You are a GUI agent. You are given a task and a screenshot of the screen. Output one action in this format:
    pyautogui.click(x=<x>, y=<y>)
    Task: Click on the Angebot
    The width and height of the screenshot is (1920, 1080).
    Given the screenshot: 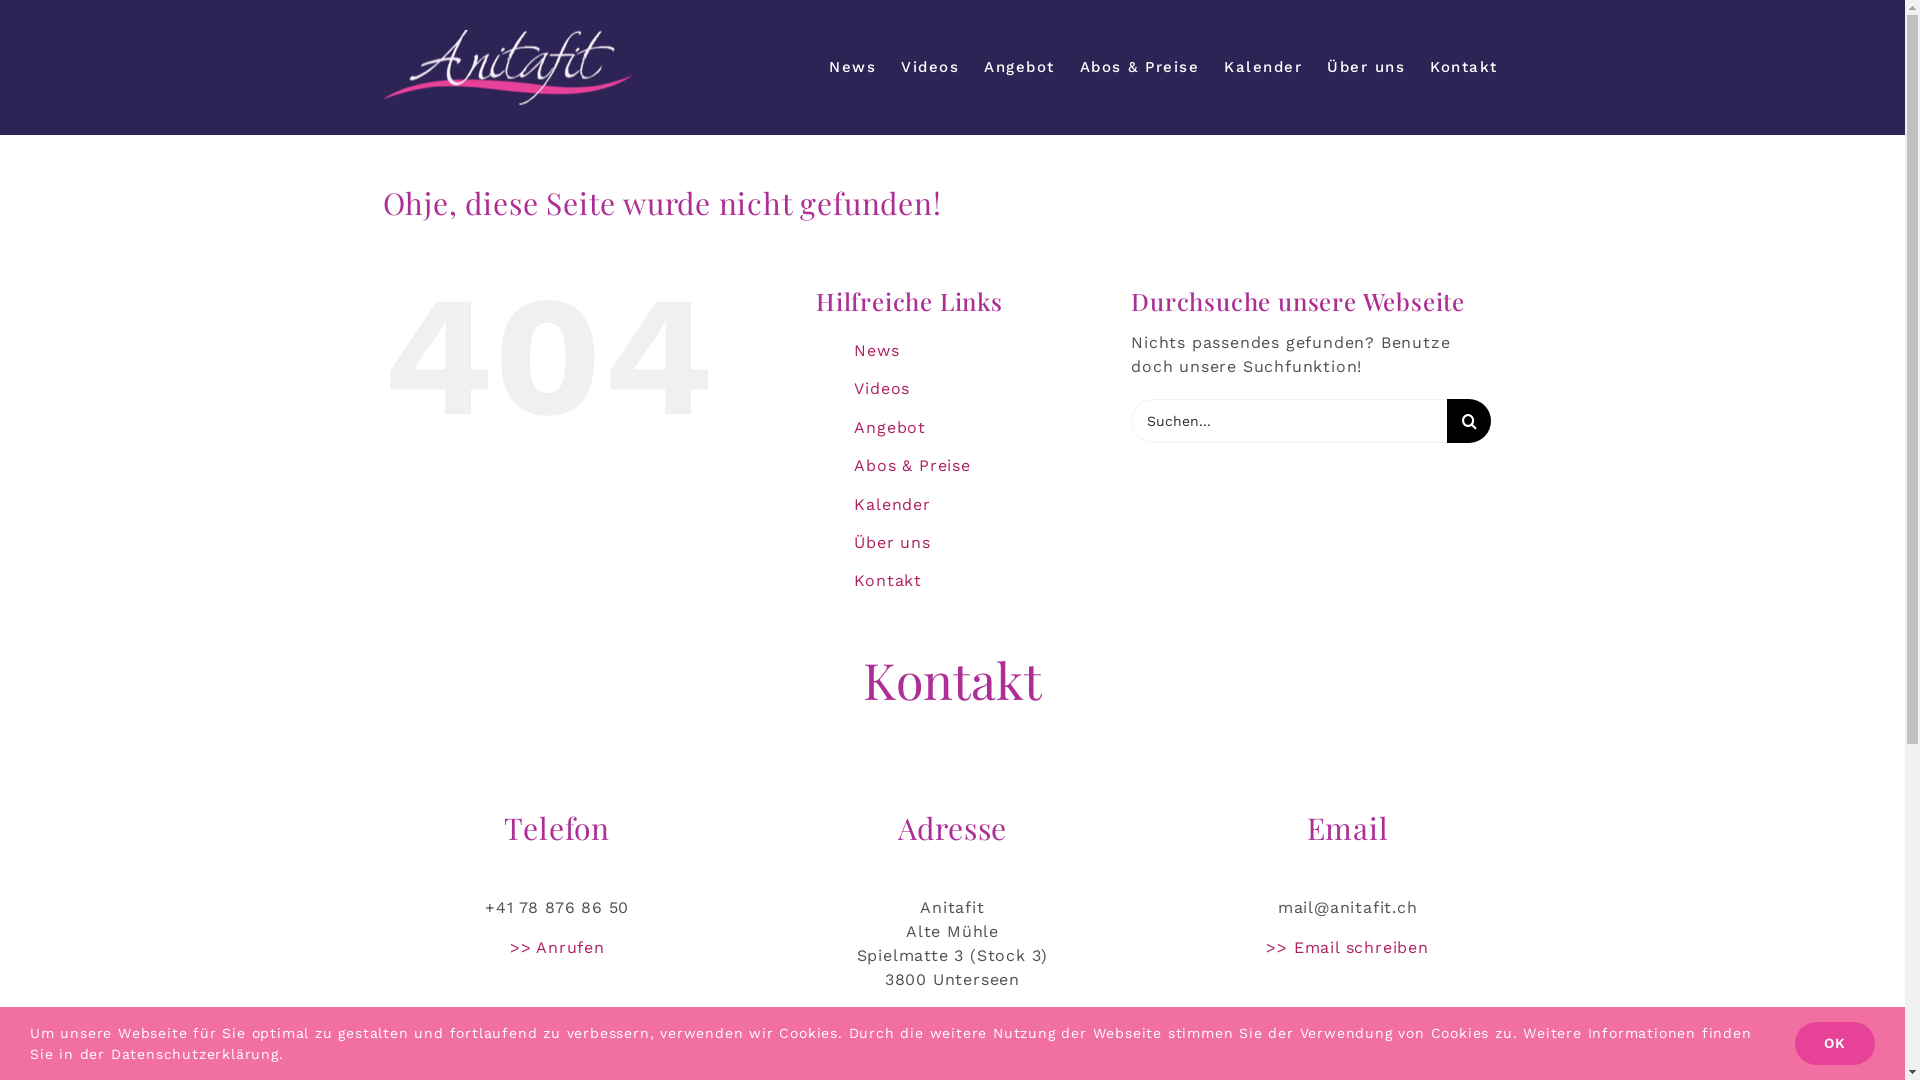 What is the action you would take?
    pyautogui.click(x=1019, y=68)
    